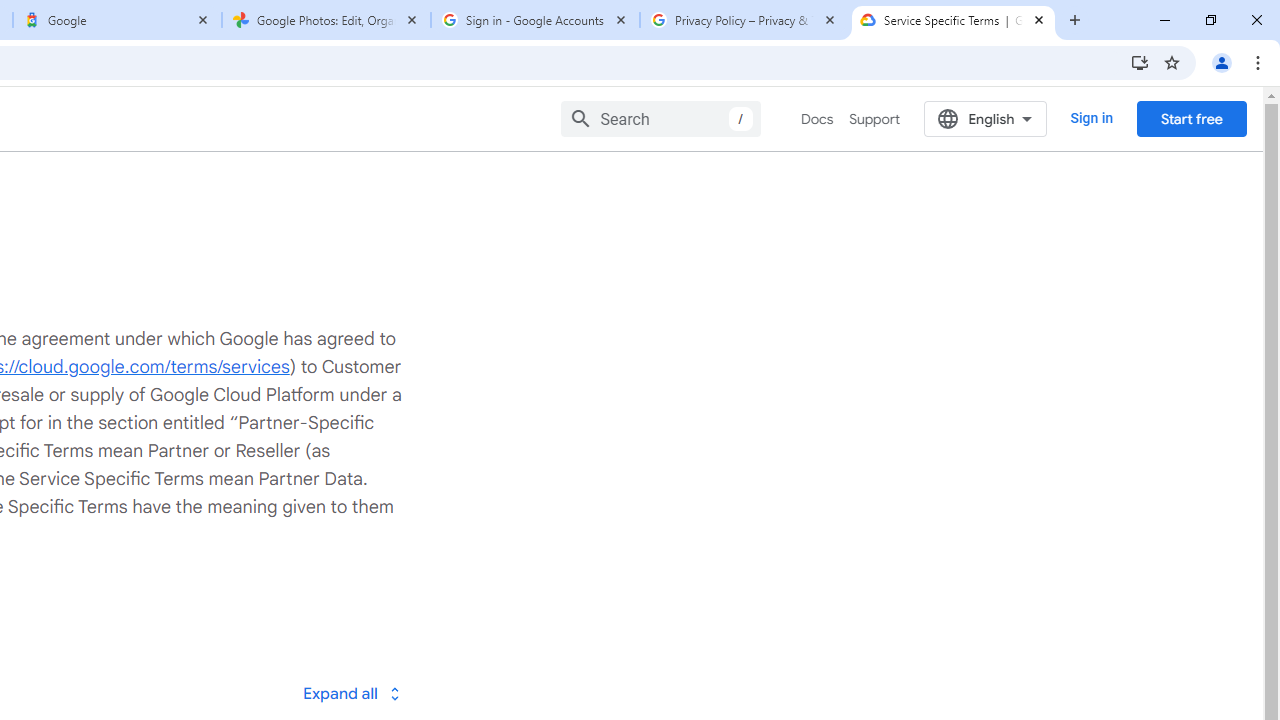  I want to click on English, so click(986, 118).